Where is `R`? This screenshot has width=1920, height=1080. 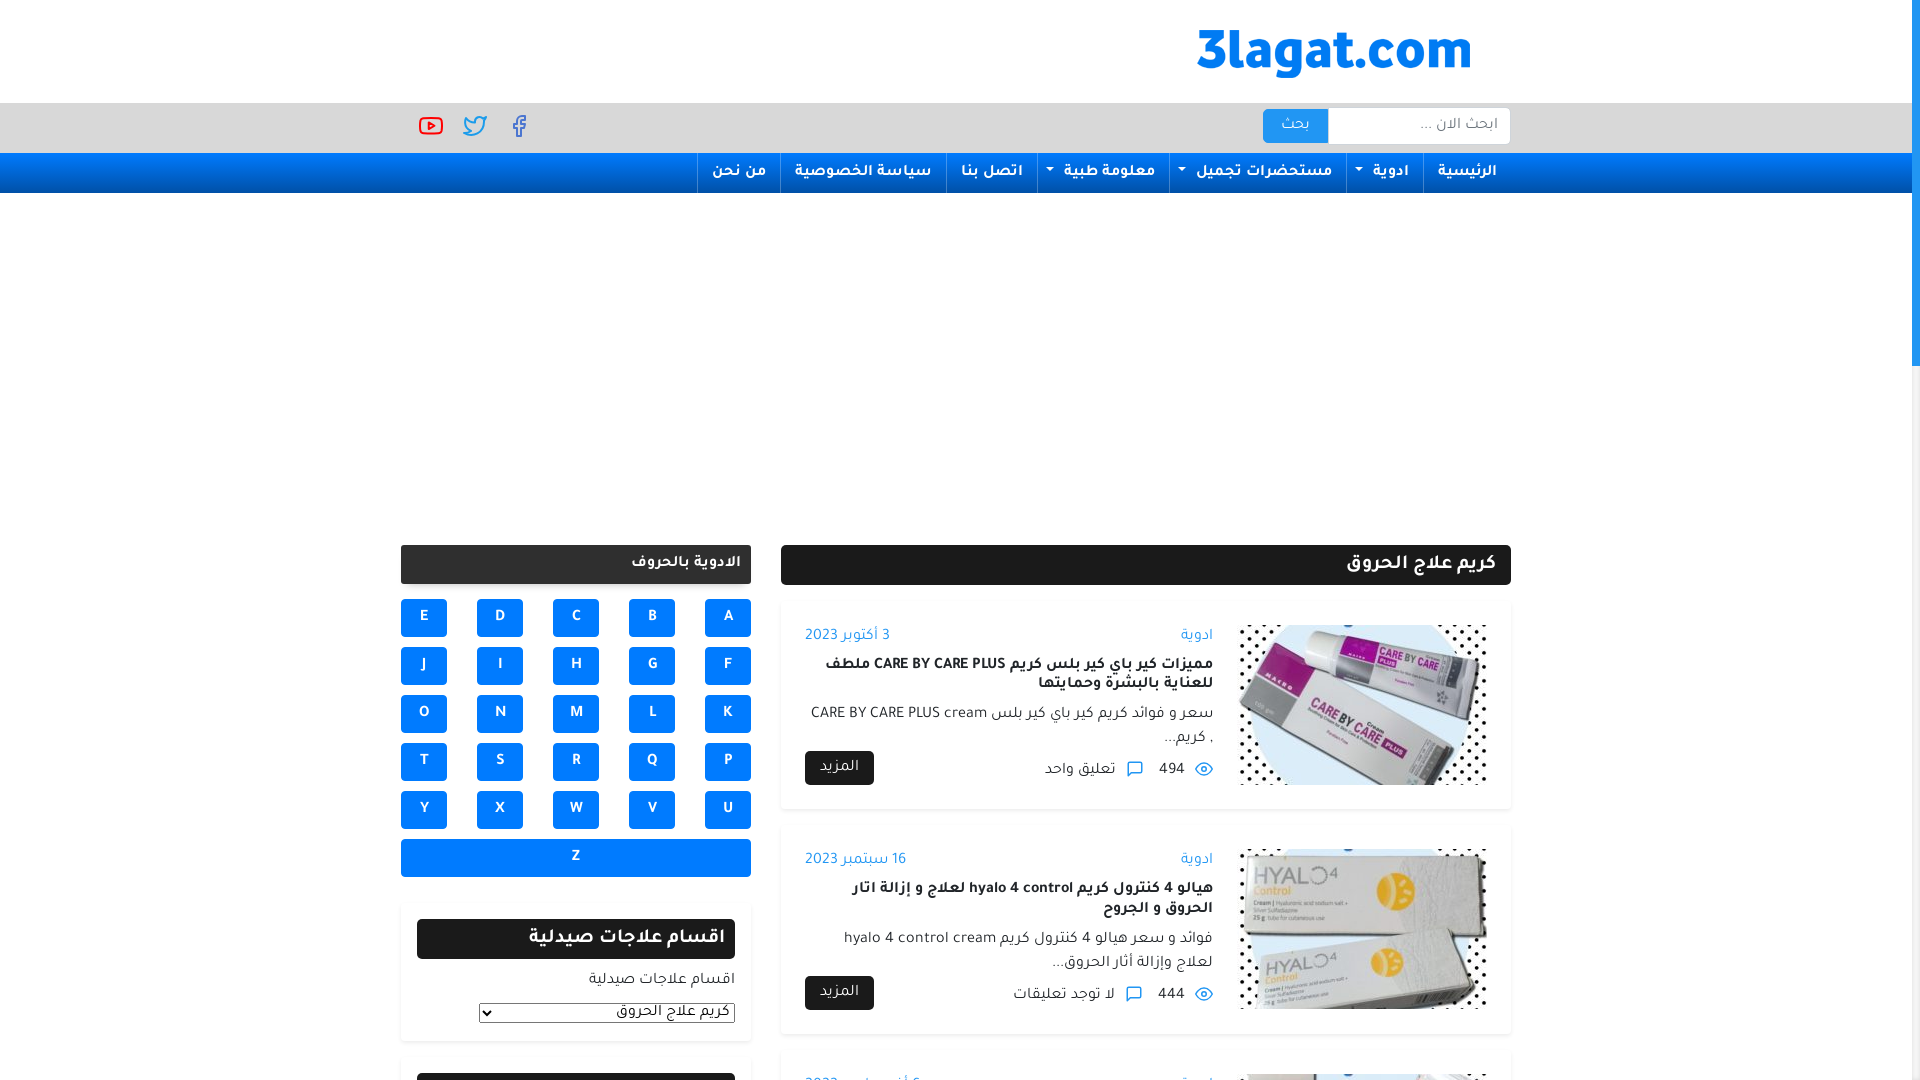
R is located at coordinates (576, 762).